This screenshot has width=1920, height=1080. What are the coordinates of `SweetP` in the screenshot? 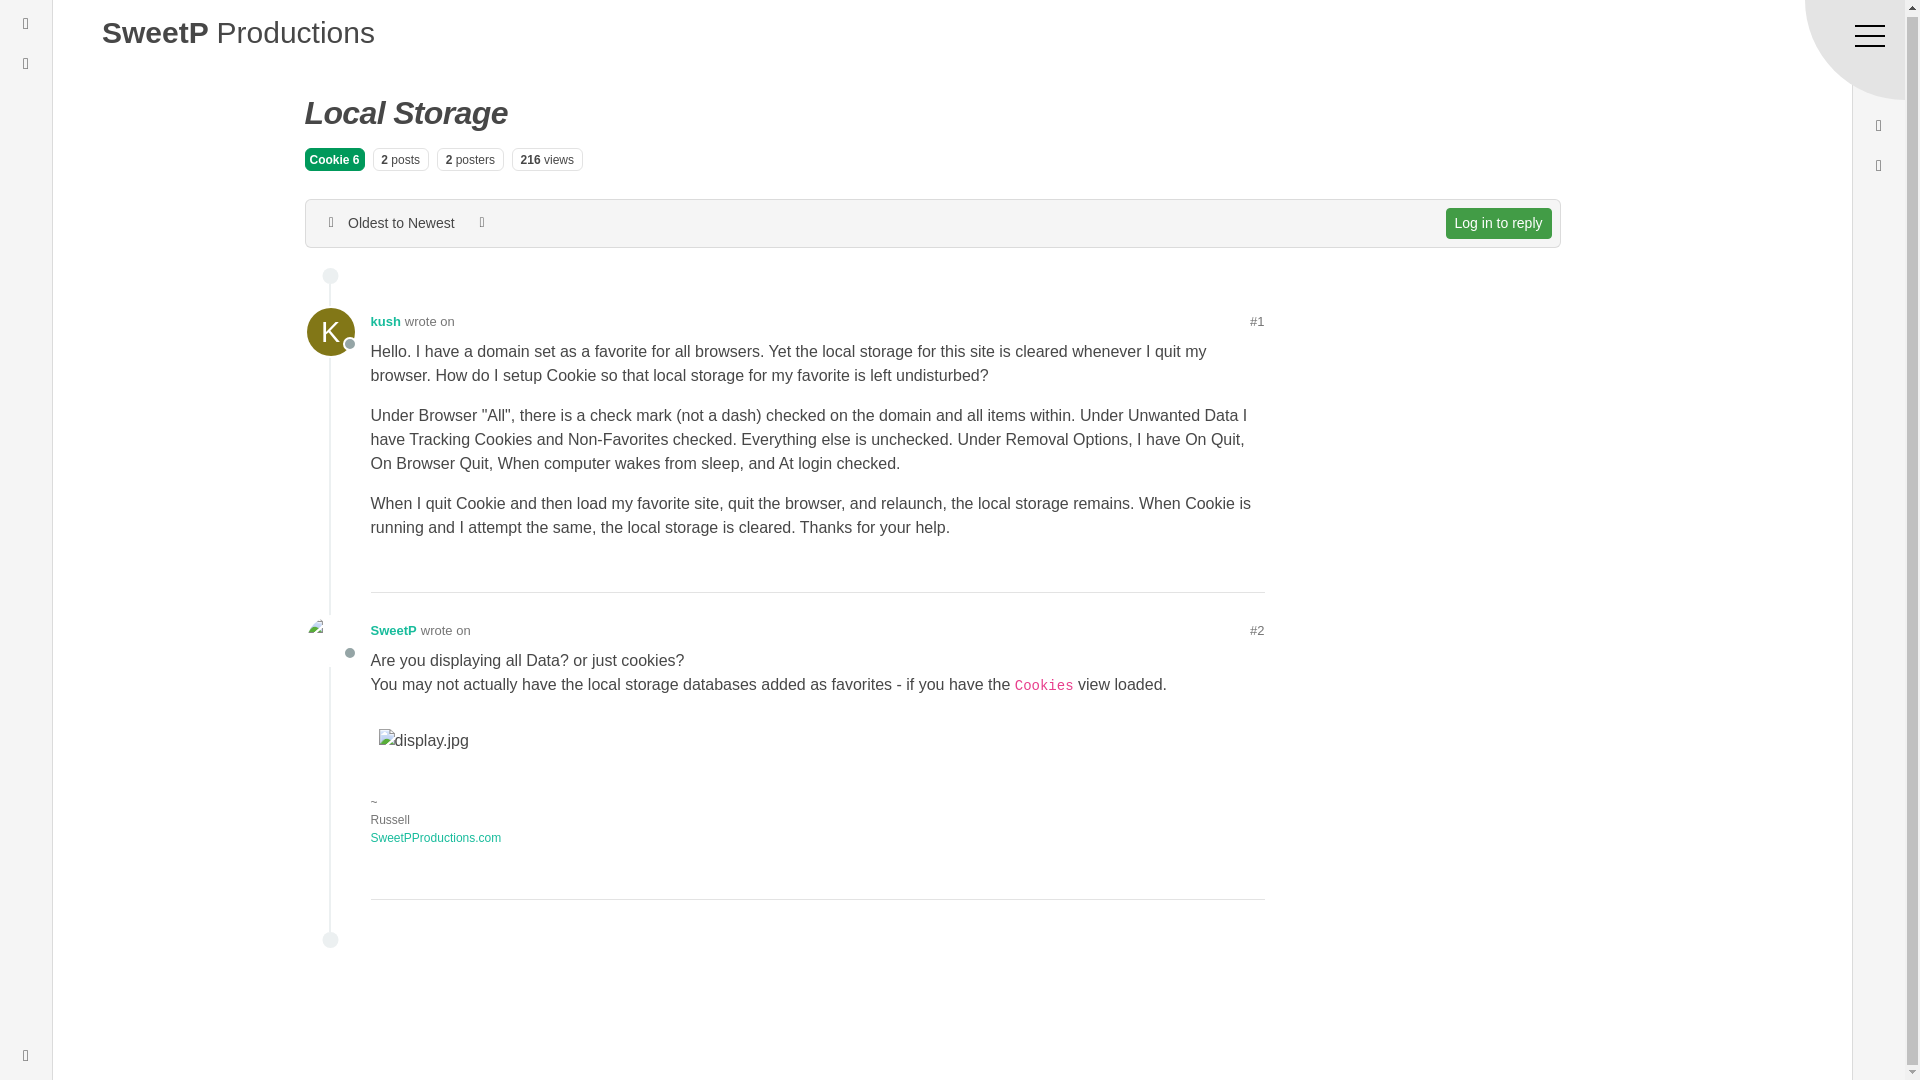 It's located at (26, 1054).